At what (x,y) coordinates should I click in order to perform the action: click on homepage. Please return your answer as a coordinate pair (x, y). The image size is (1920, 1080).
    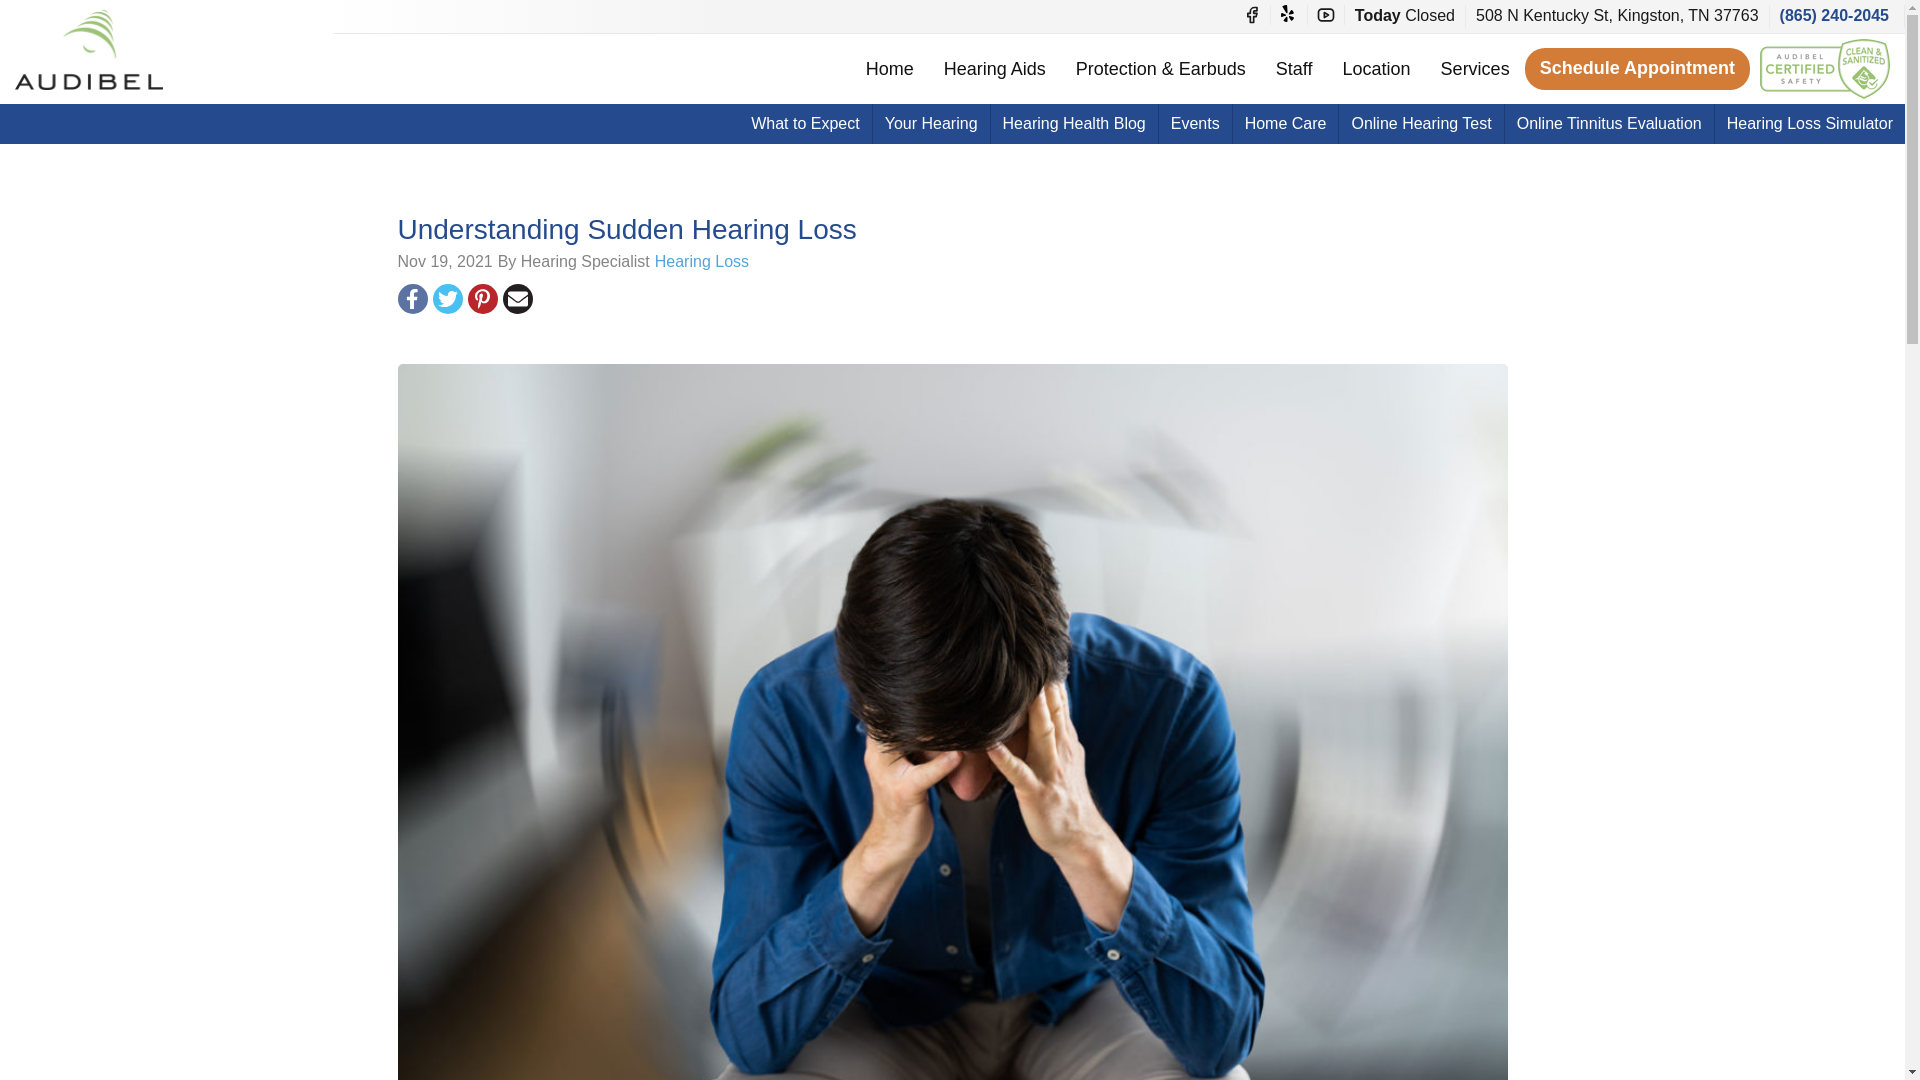
    Looking at the image, I should click on (89, 49).